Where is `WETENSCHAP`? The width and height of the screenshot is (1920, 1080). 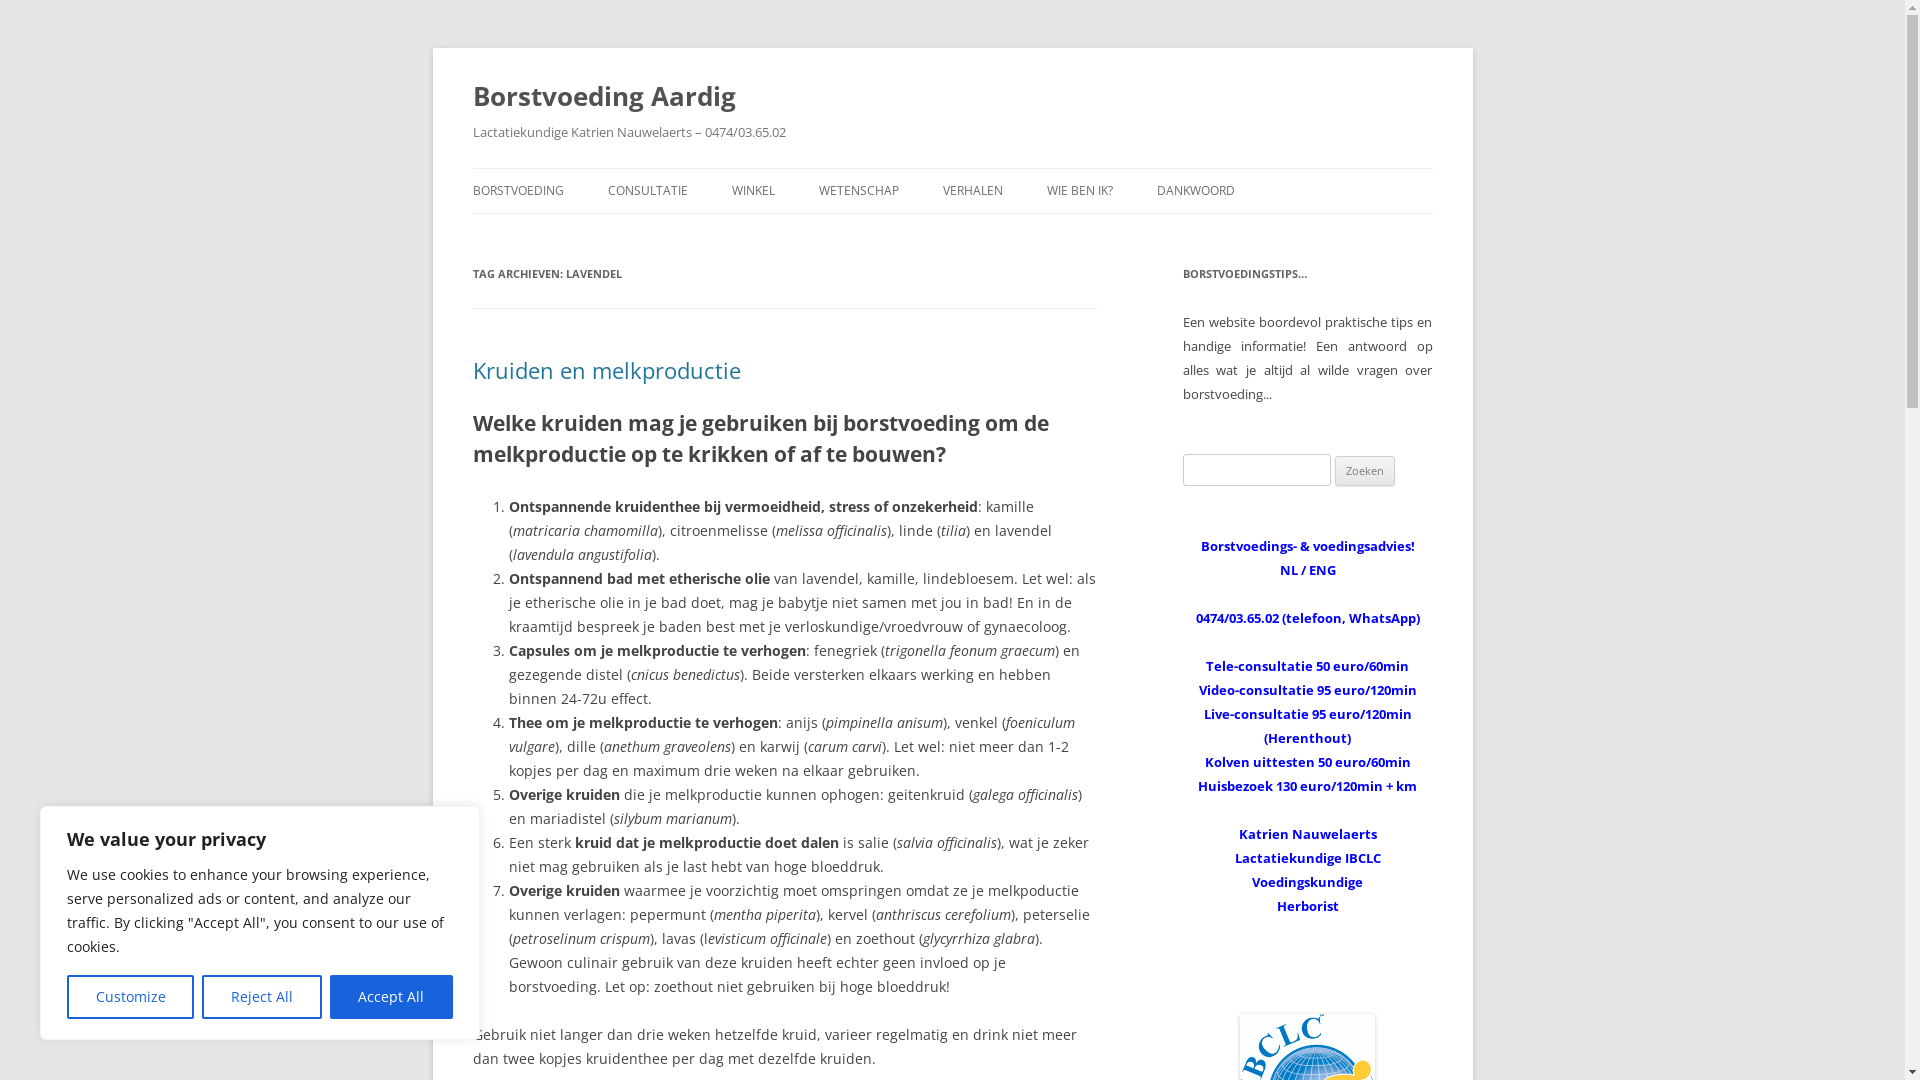
WETENSCHAP is located at coordinates (858, 191).